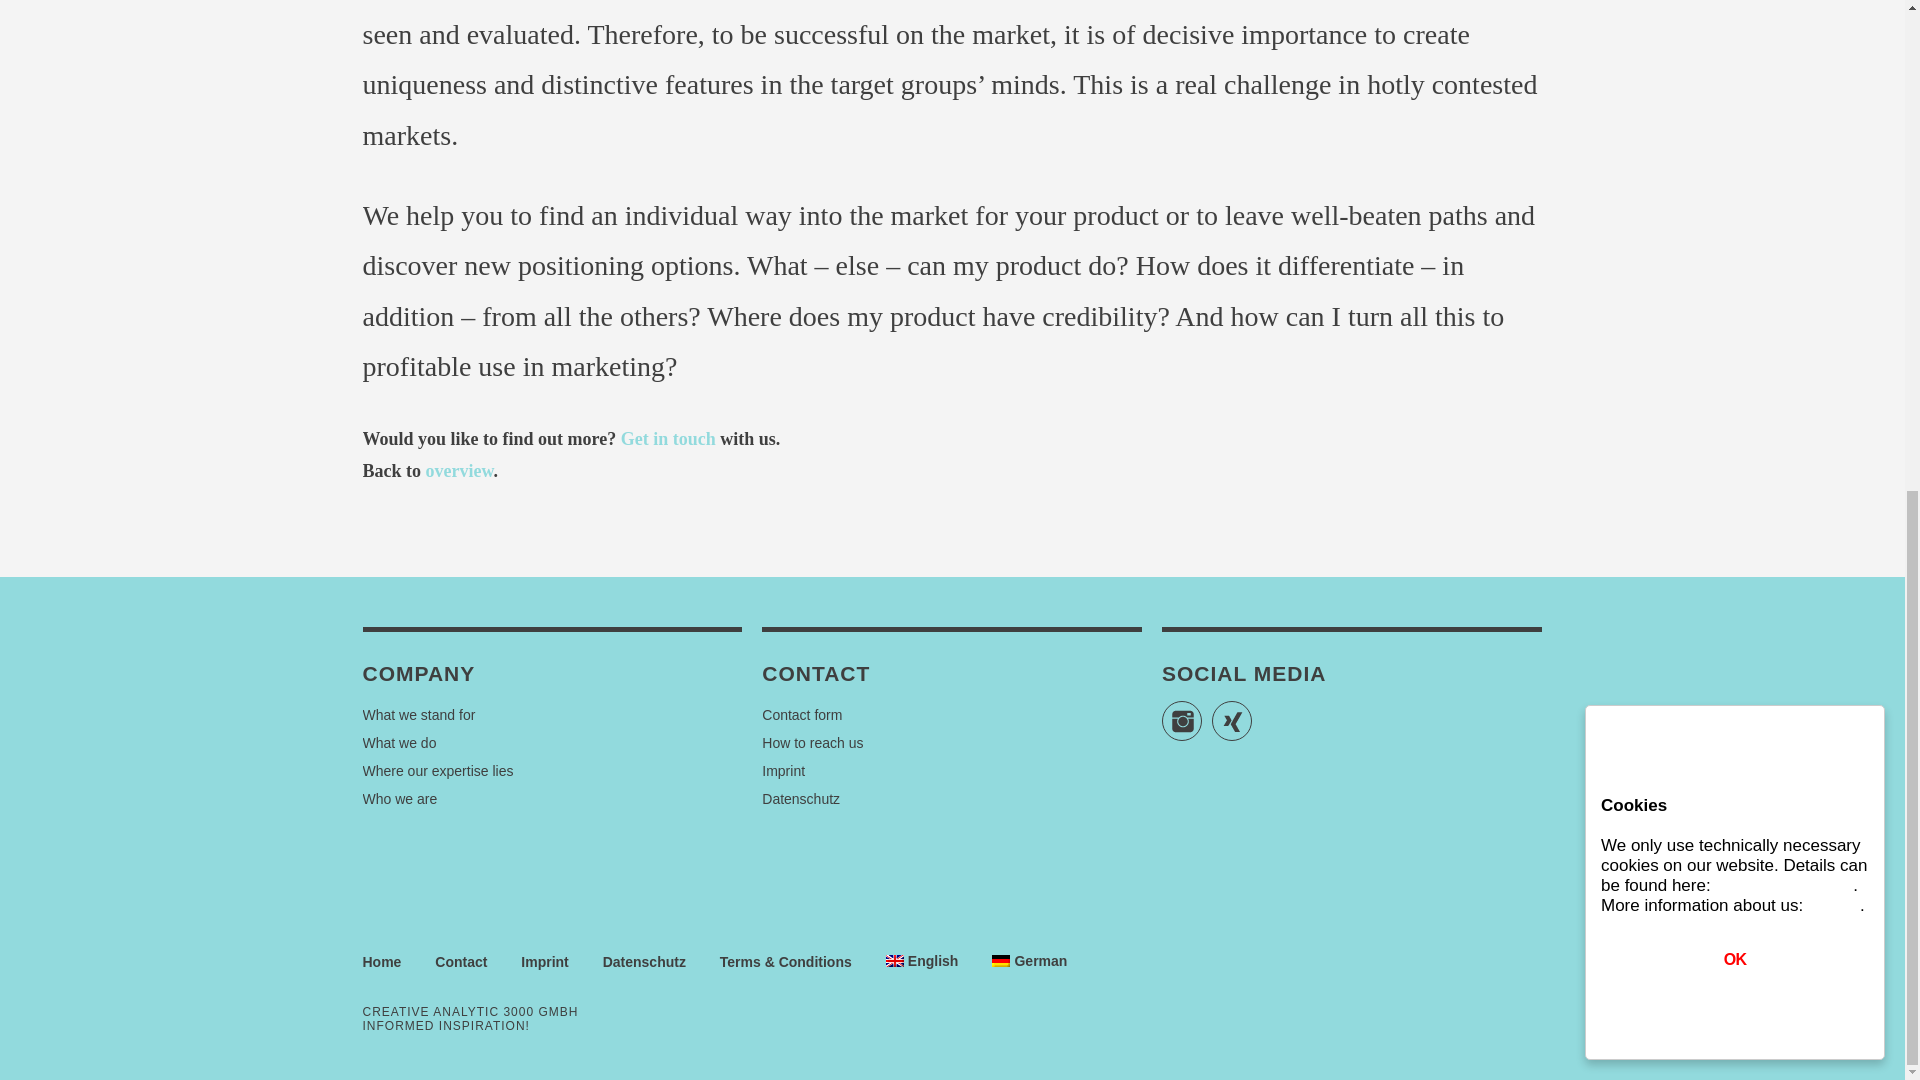 This screenshot has height=1080, width=1920. I want to click on Imprint, so click(783, 770).